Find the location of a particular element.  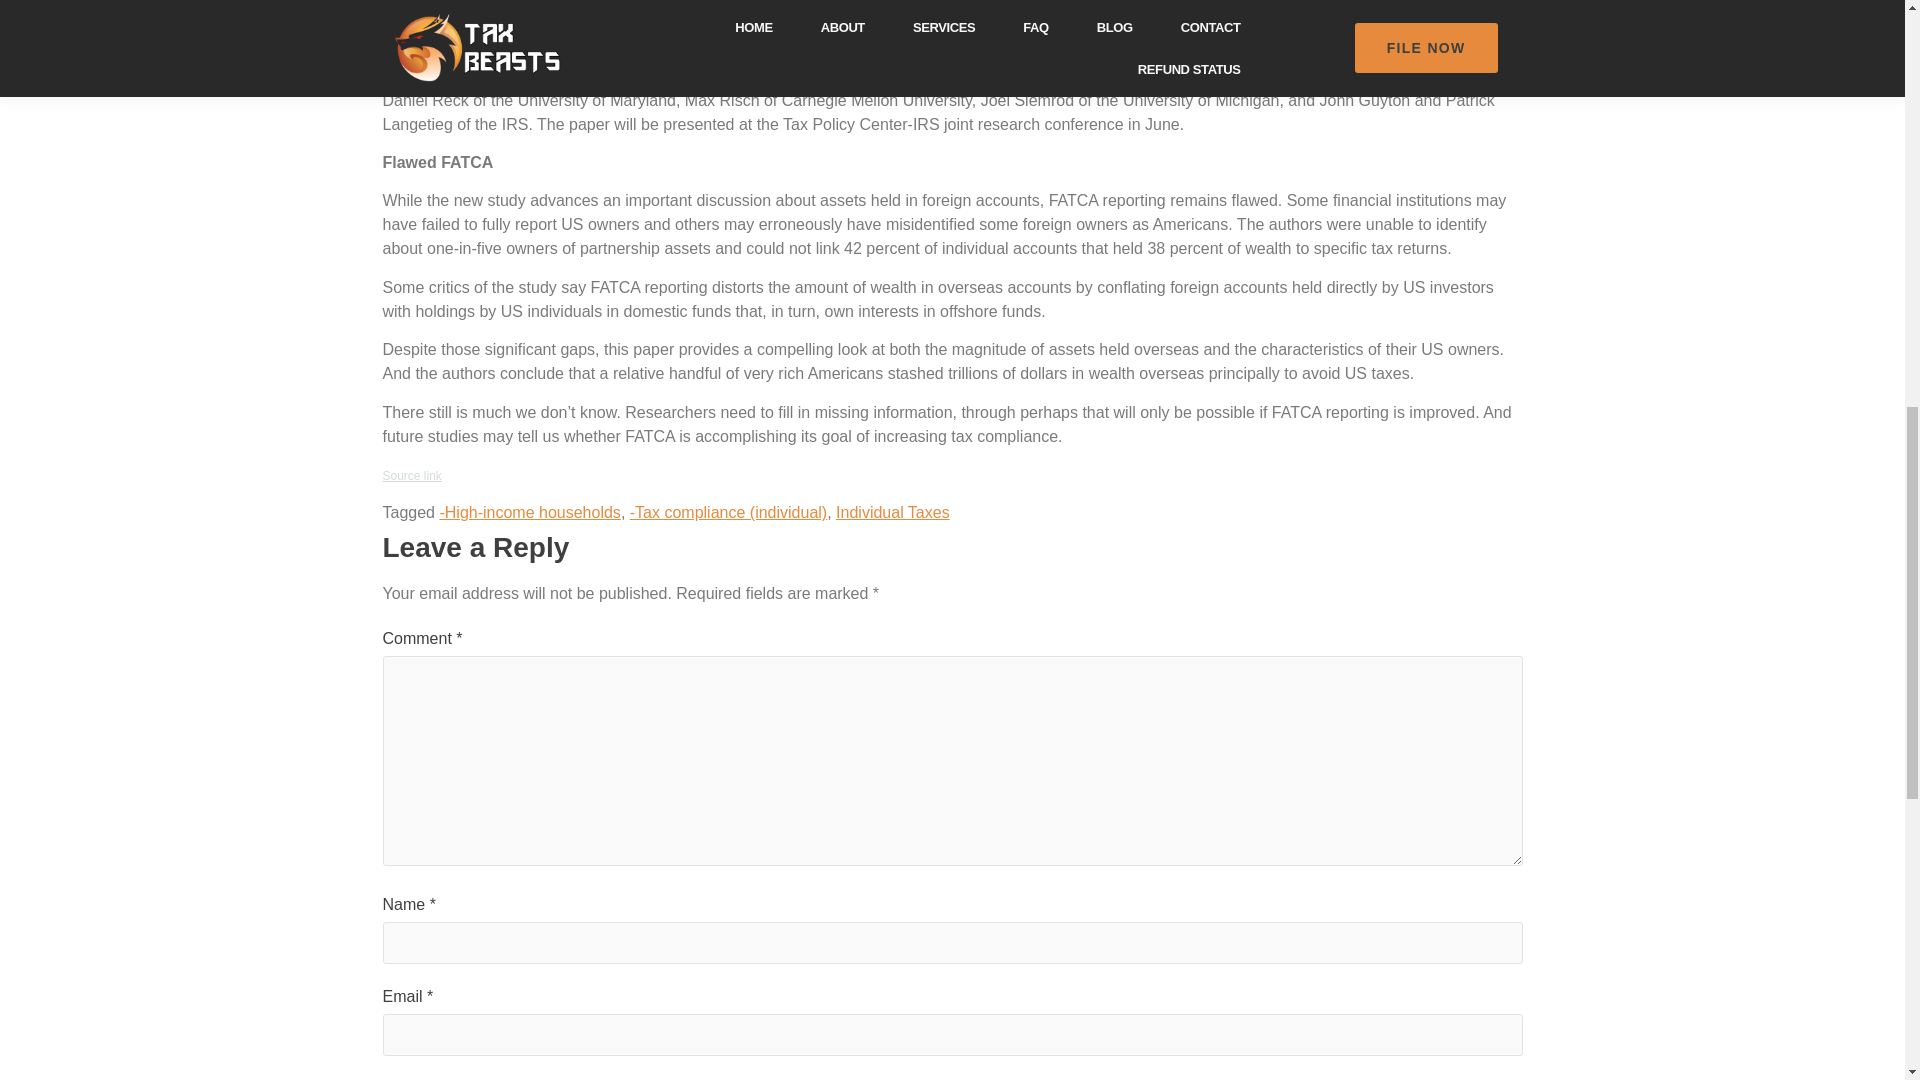

here is located at coordinates (1082, 13).